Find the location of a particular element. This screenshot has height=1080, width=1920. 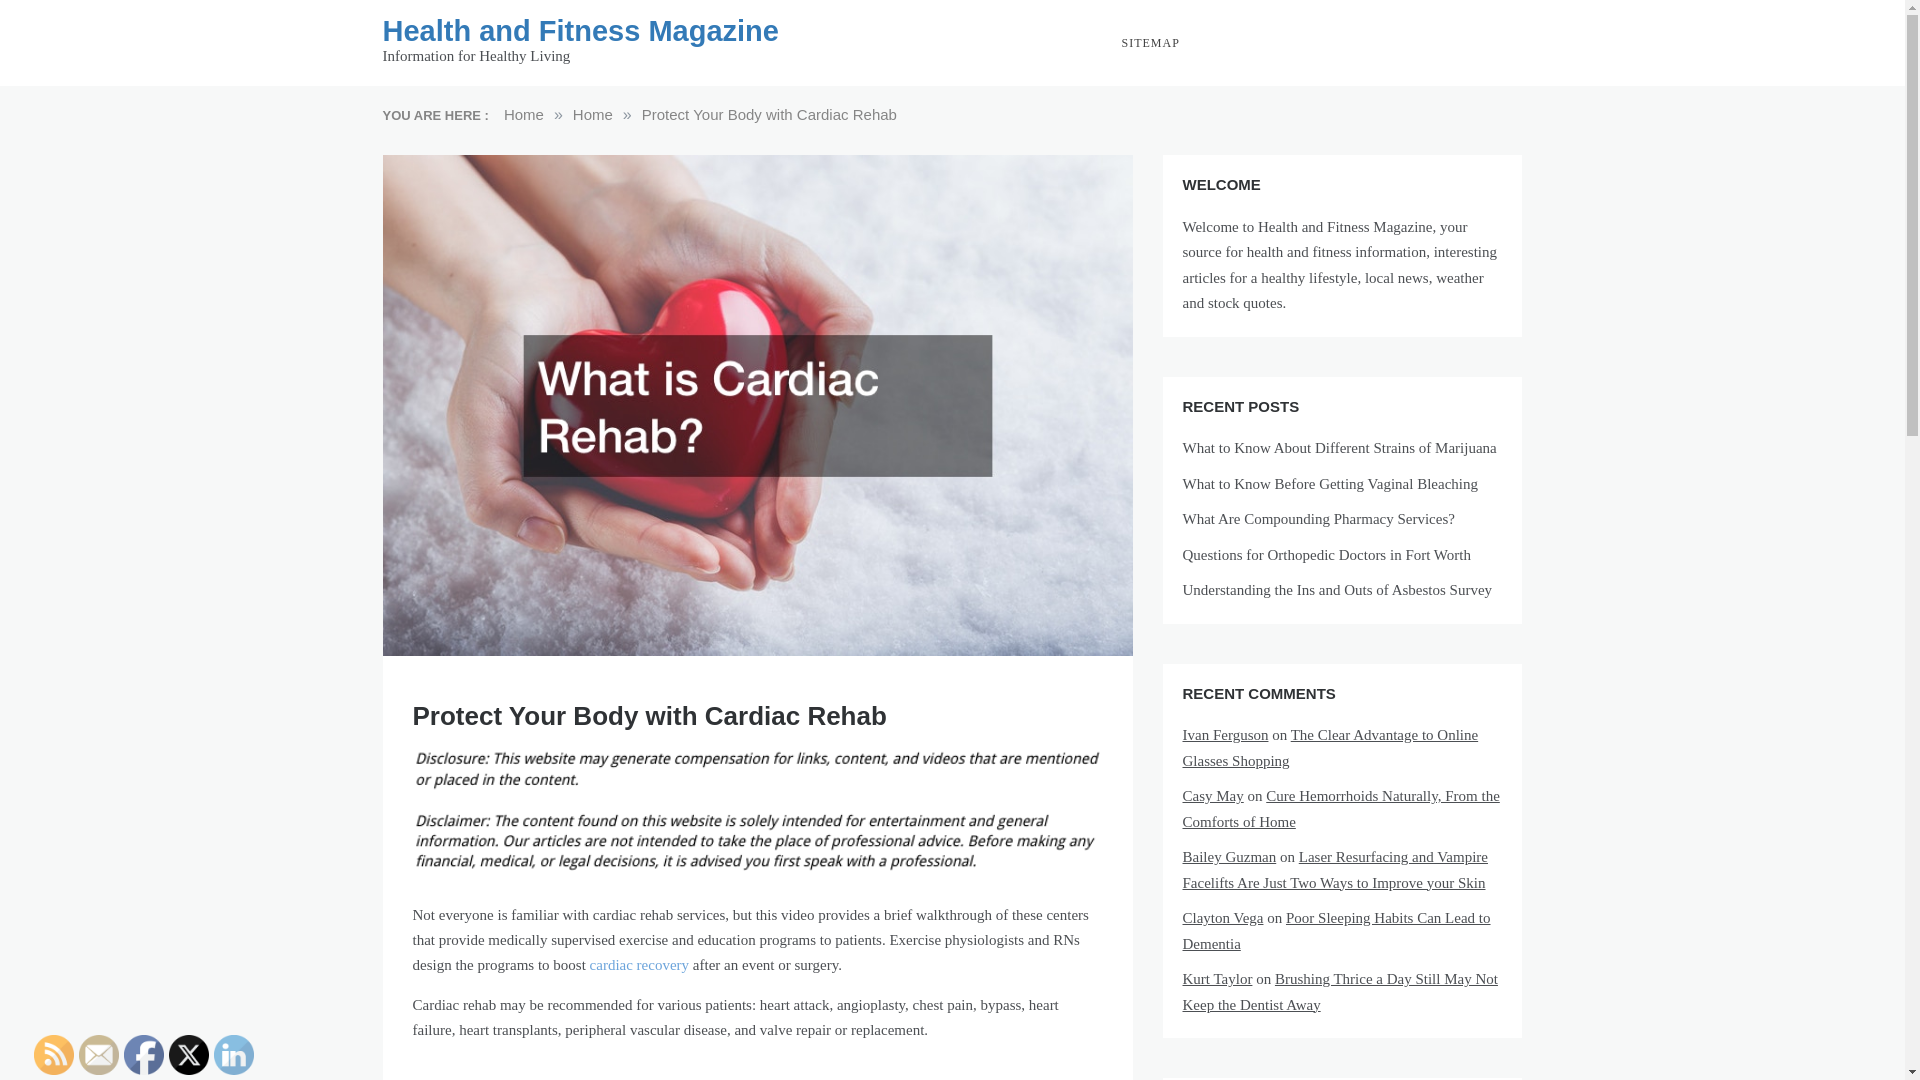

Cure Hemorrhoids Naturally, From the Comforts of Home is located at coordinates (1340, 809).